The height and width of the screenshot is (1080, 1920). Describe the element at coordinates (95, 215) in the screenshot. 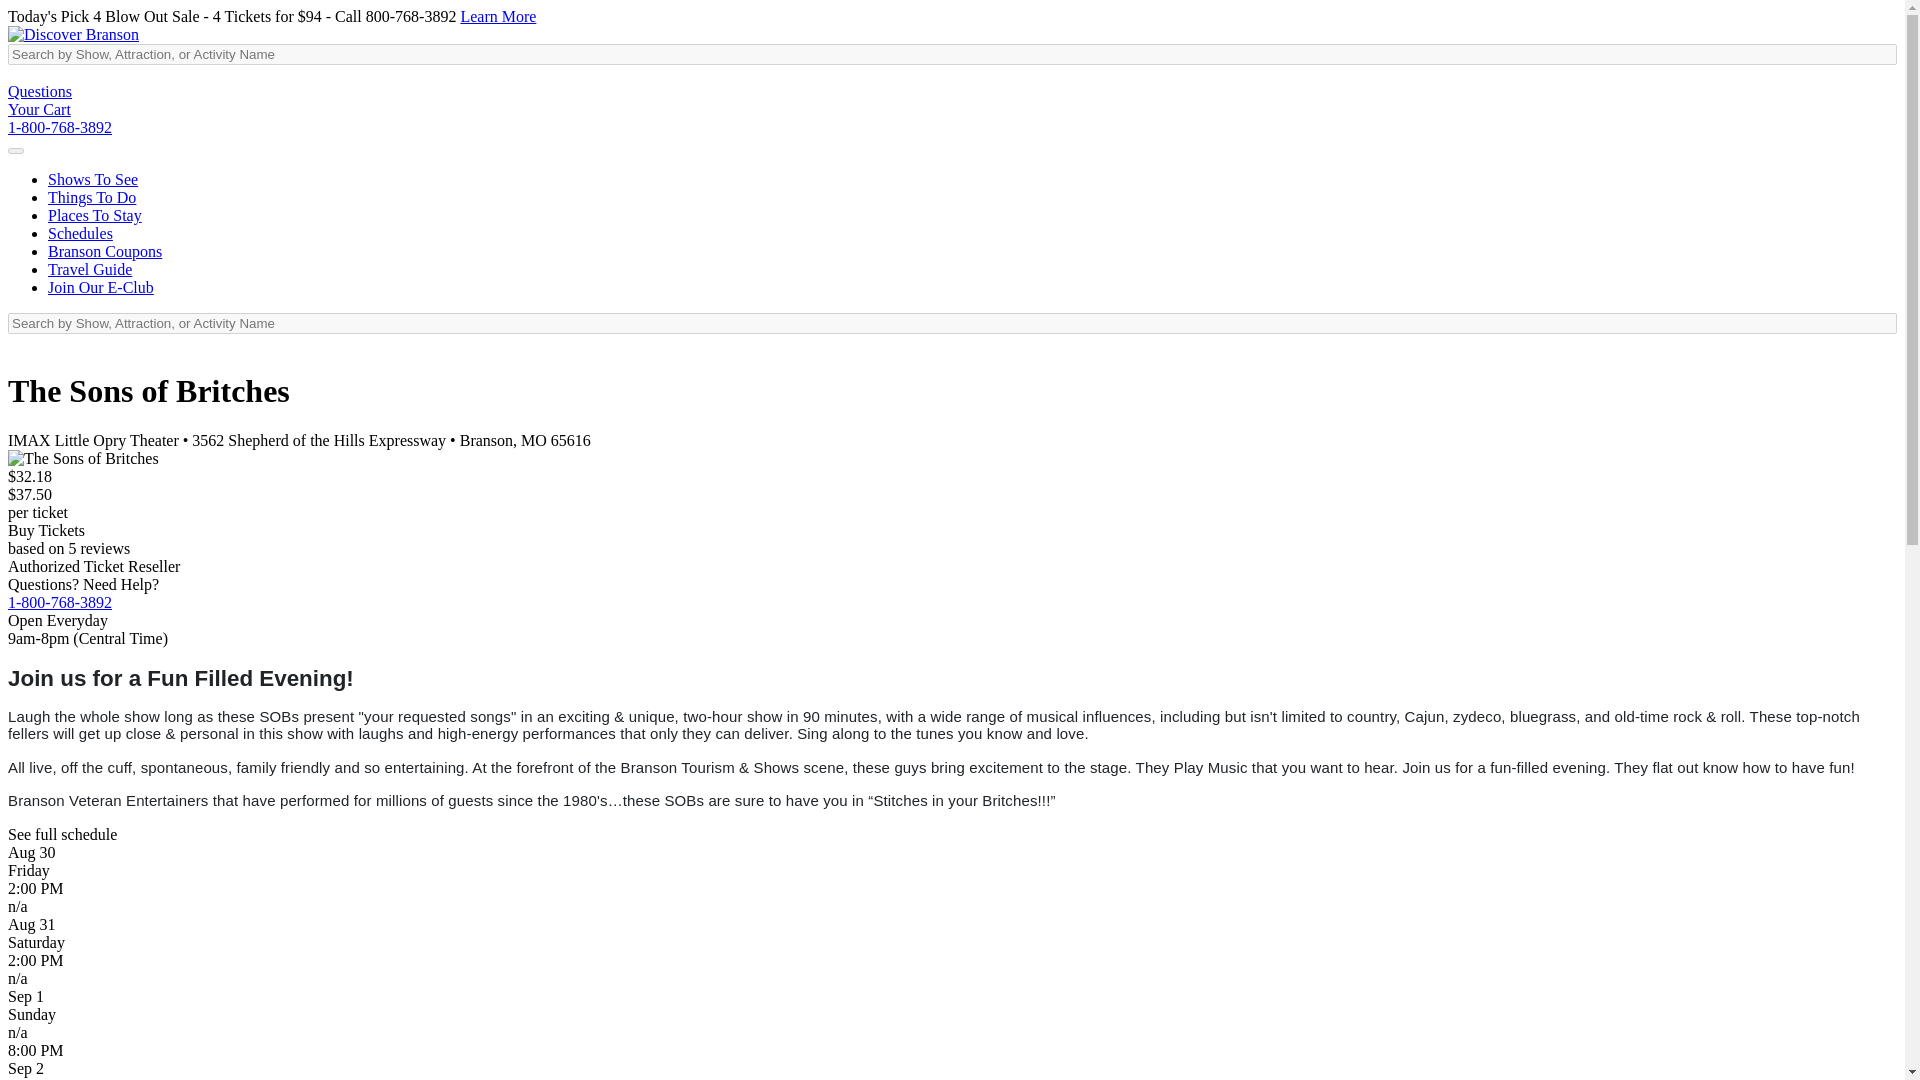

I see `Places To Stay` at that location.